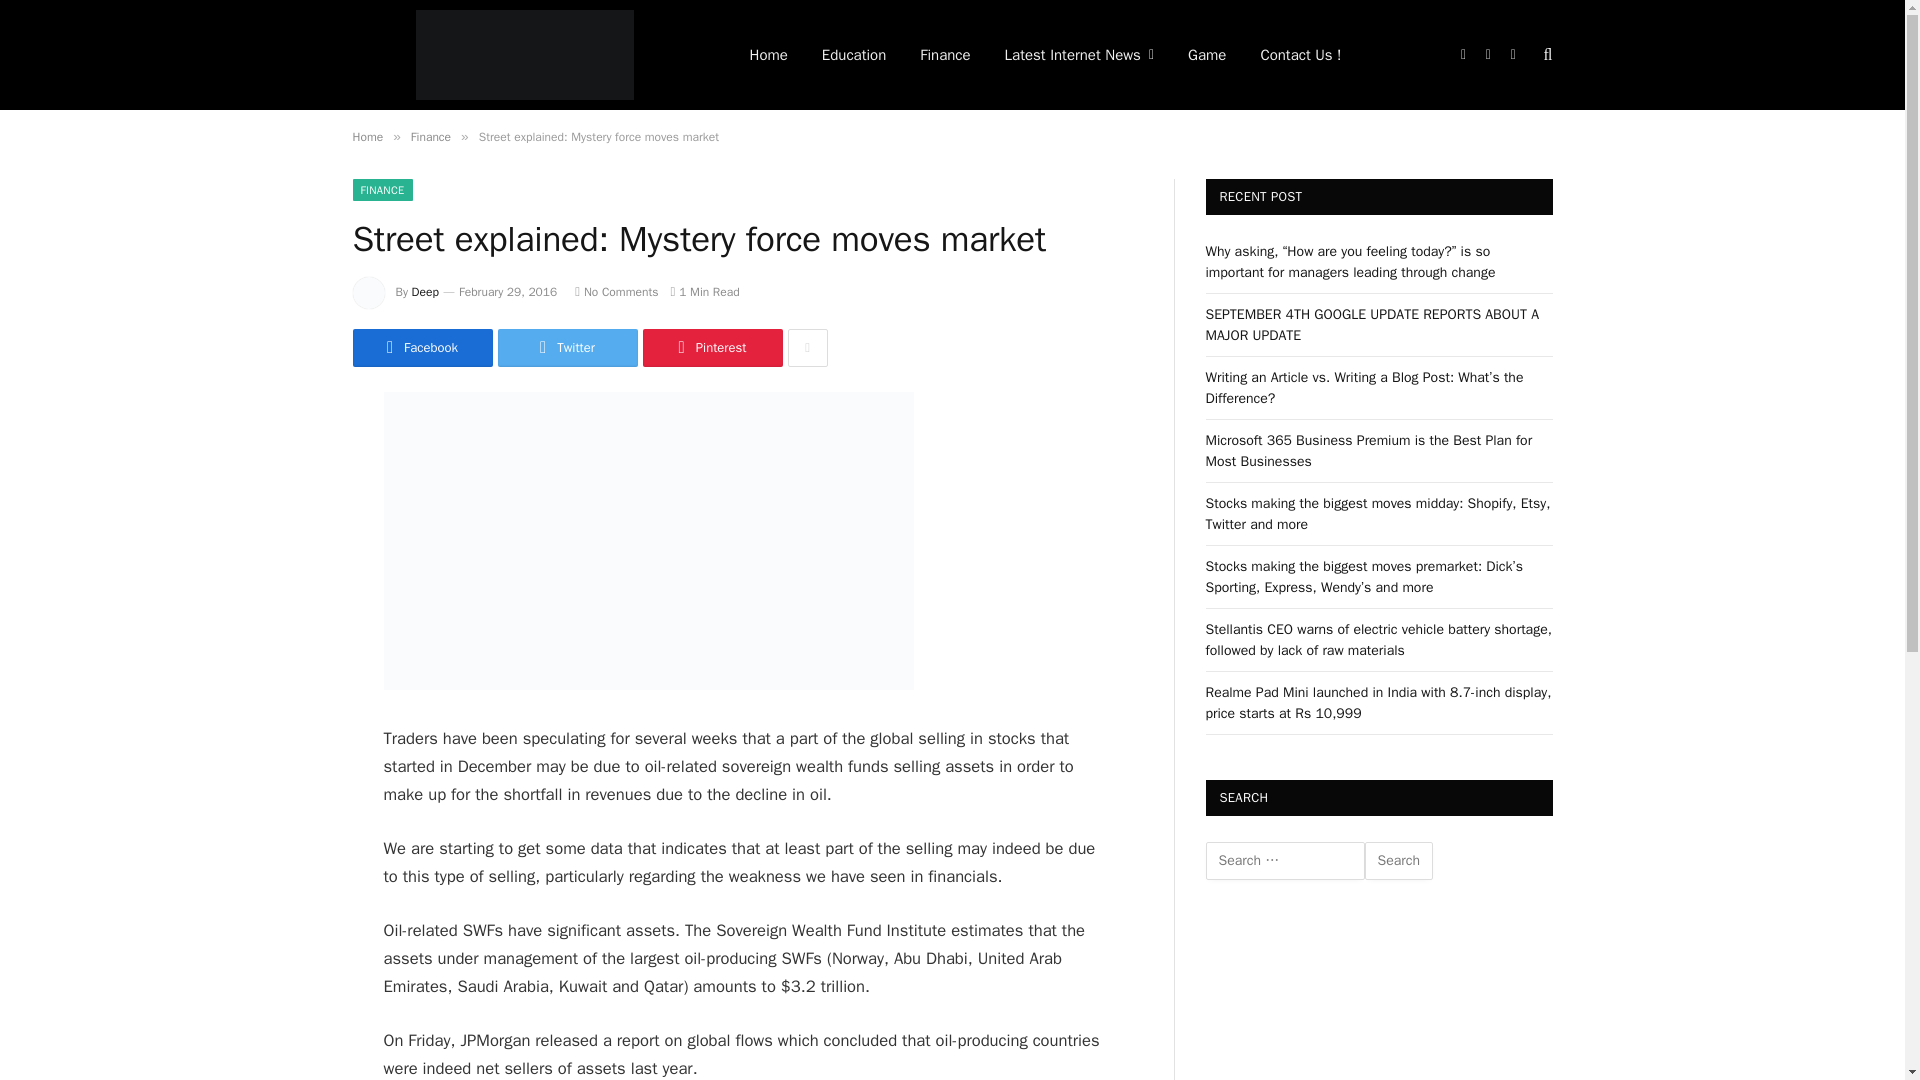 The image size is (1920, 1080). I want to click on BlogSpotTips, so click(524, 55).